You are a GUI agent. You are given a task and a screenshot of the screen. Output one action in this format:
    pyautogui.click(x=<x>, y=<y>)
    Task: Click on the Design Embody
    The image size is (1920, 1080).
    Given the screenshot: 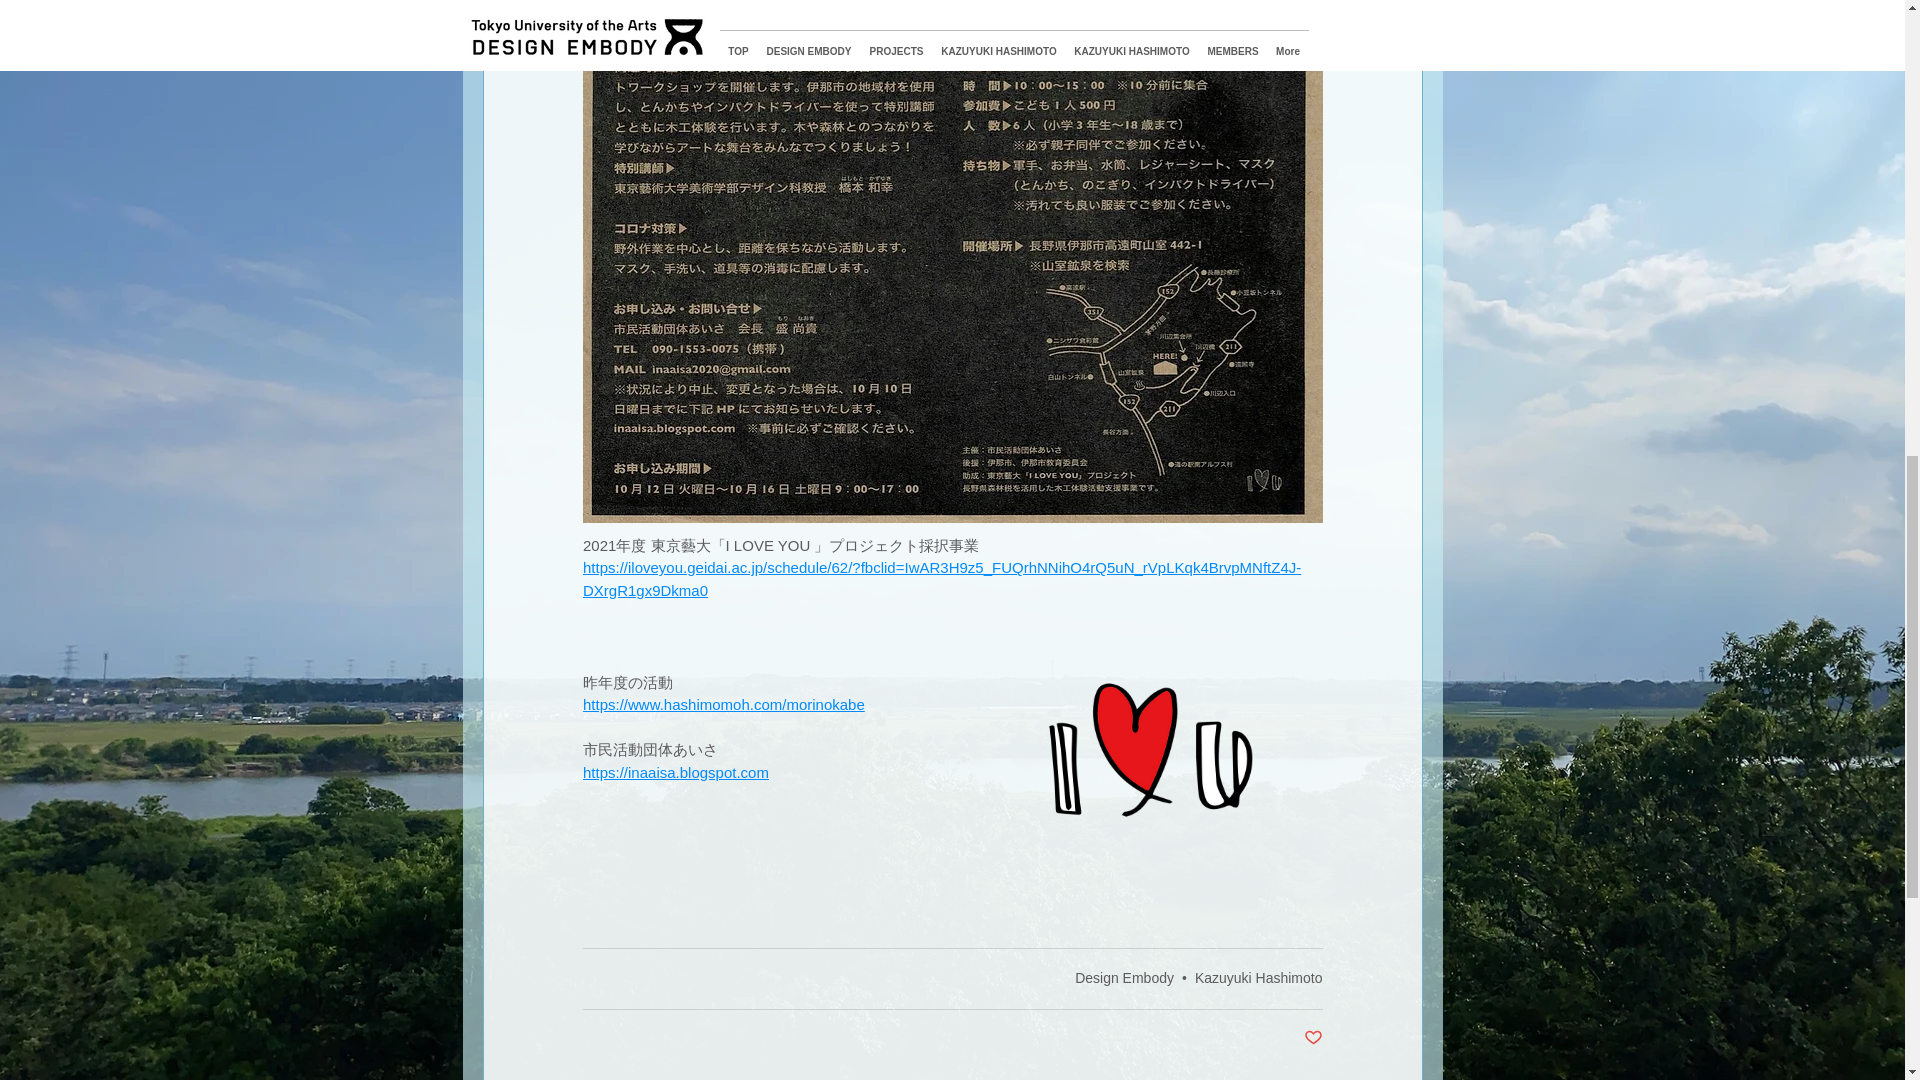 What is the action you would take?
    pyautogui.click(x=1124, y=978)
    